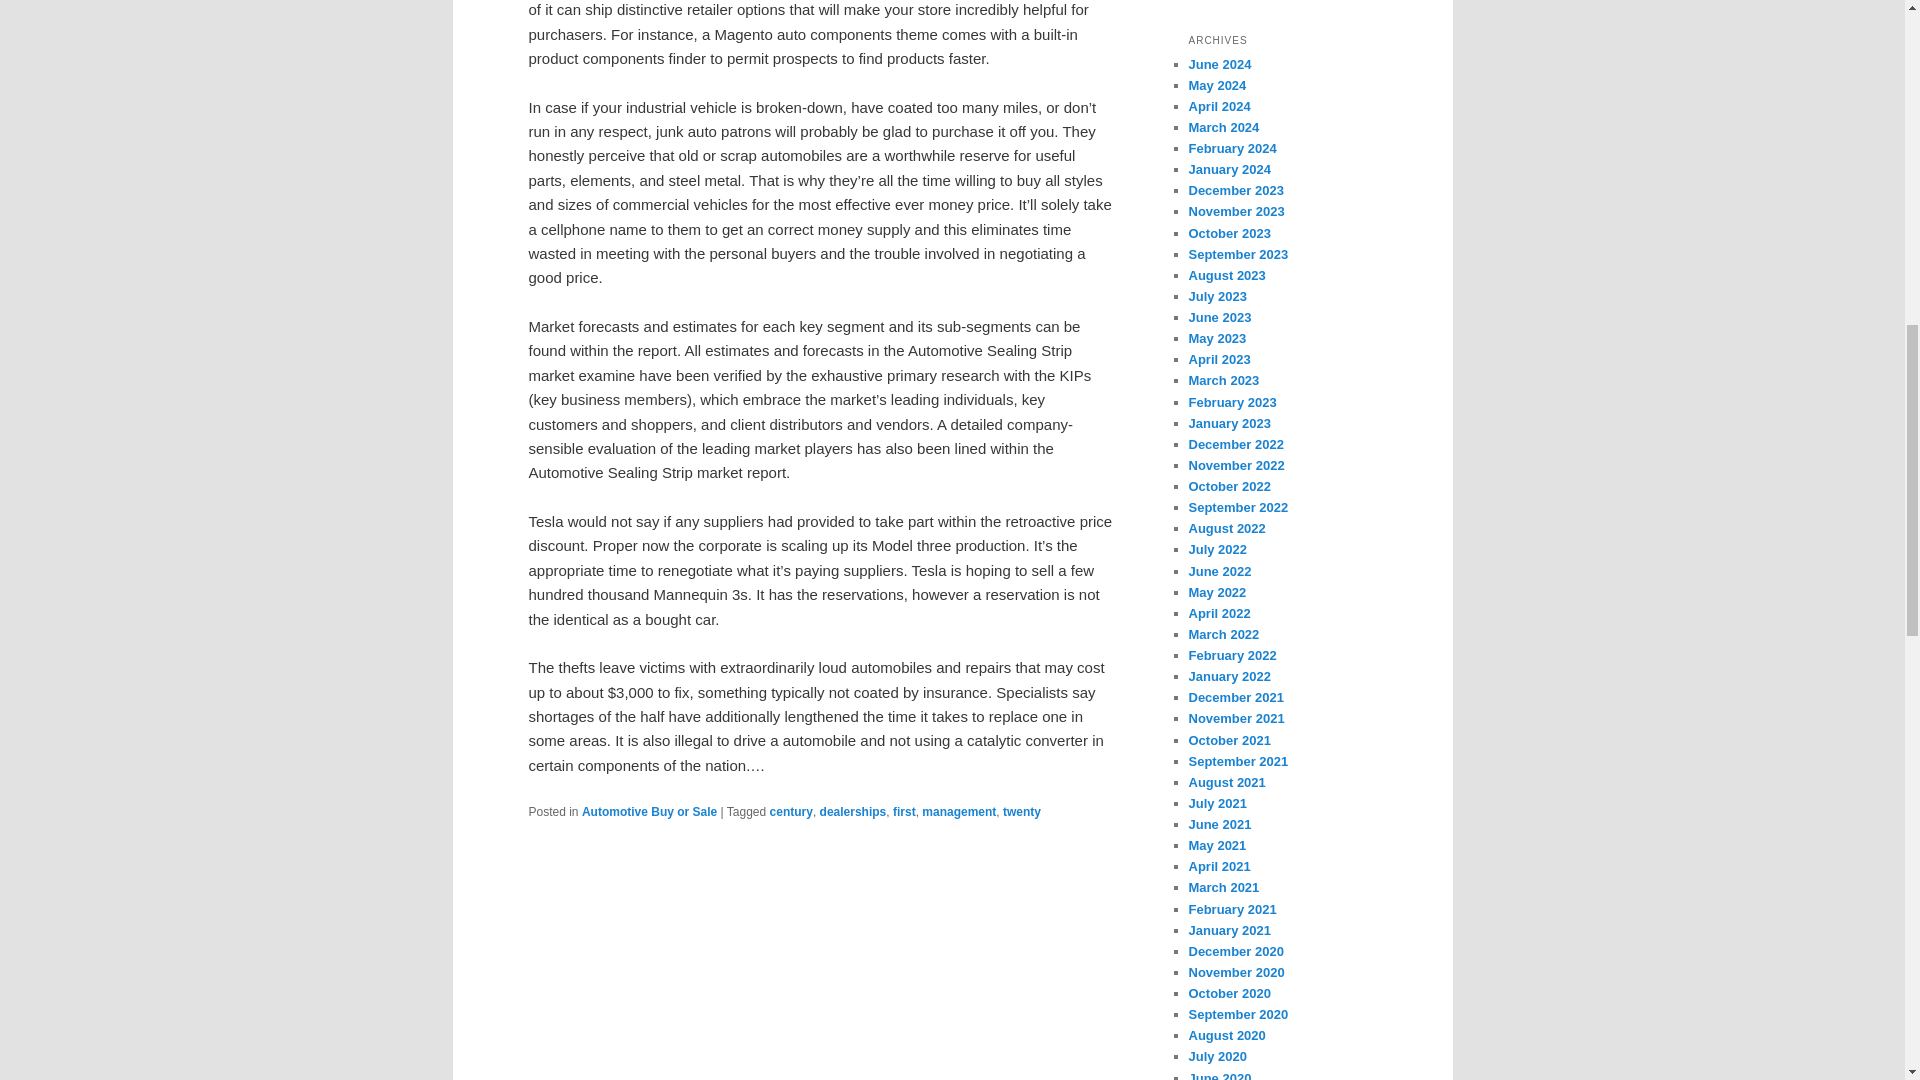  Describe the element at coordinates (1226, 274) in the screenshot. I see `August 2023` at that location.